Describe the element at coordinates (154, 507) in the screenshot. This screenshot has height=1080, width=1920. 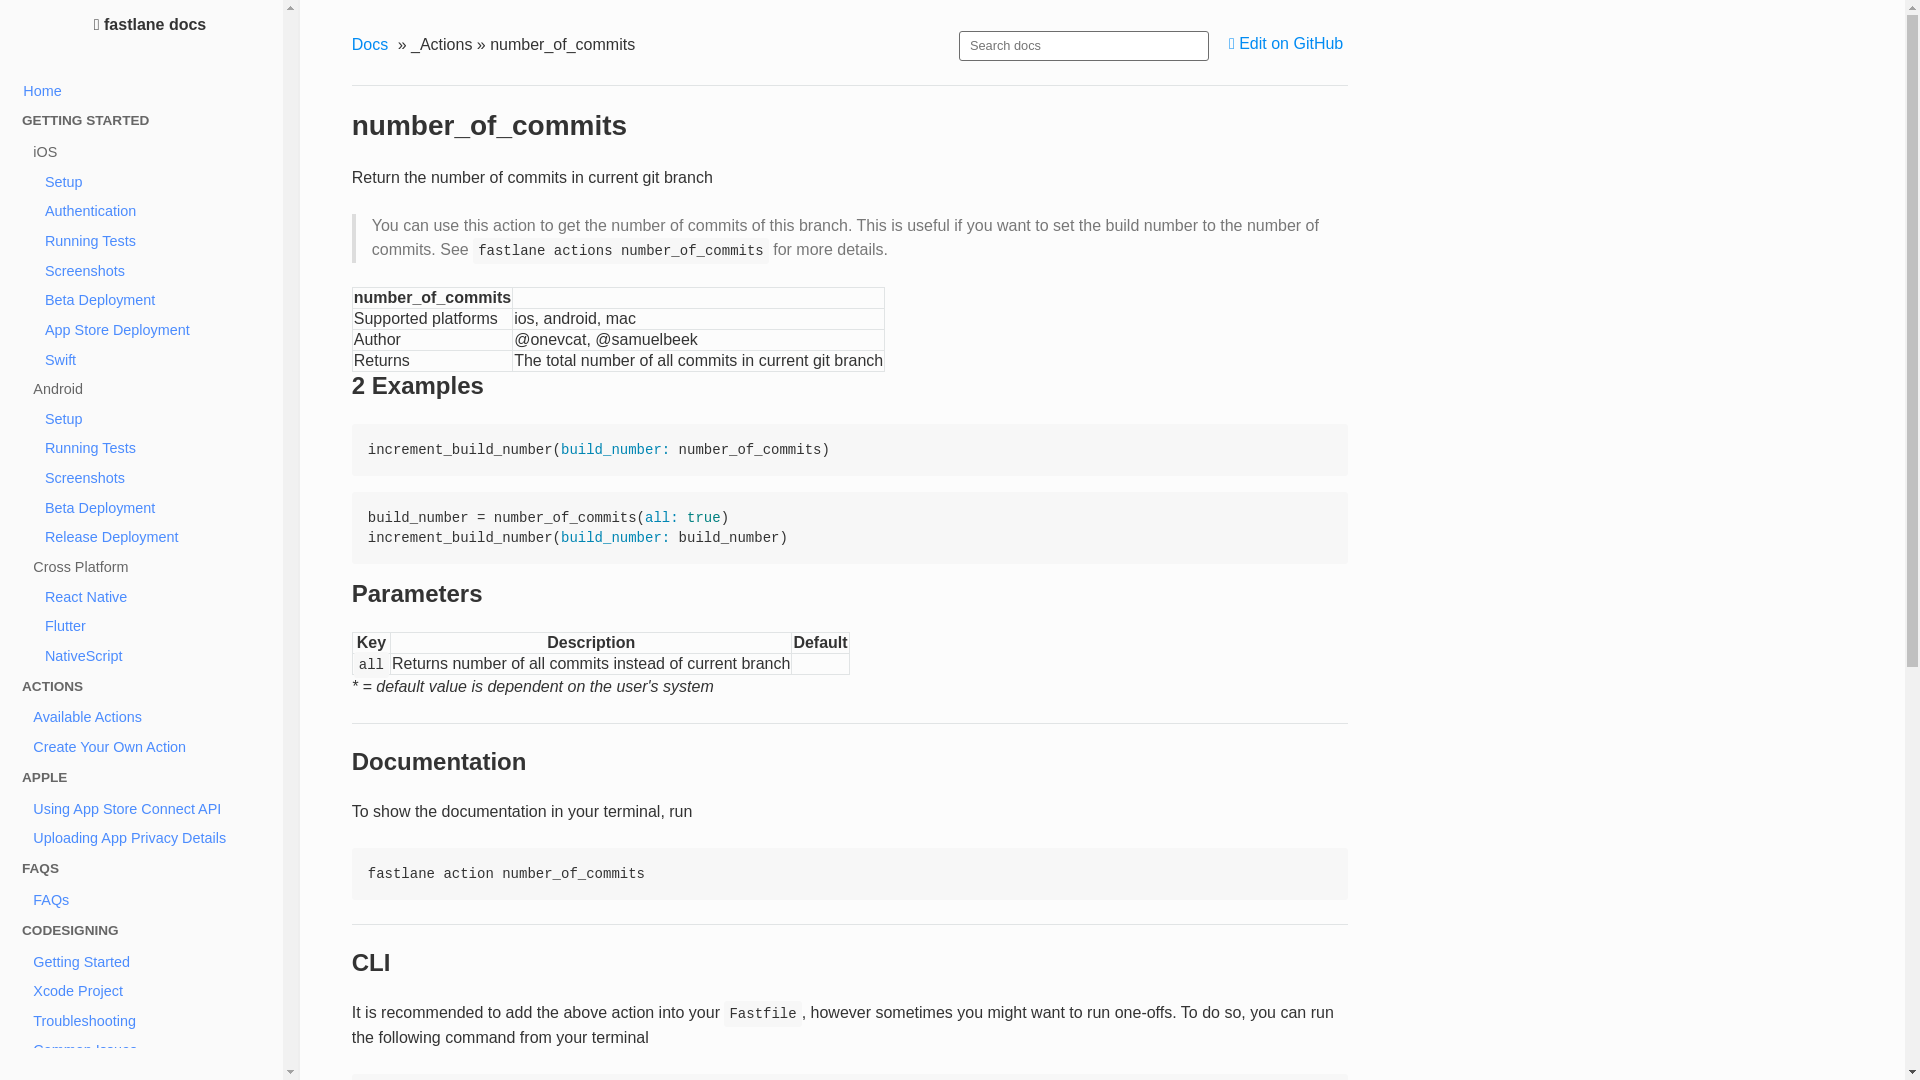
I see `Beta Deployment` at that location.